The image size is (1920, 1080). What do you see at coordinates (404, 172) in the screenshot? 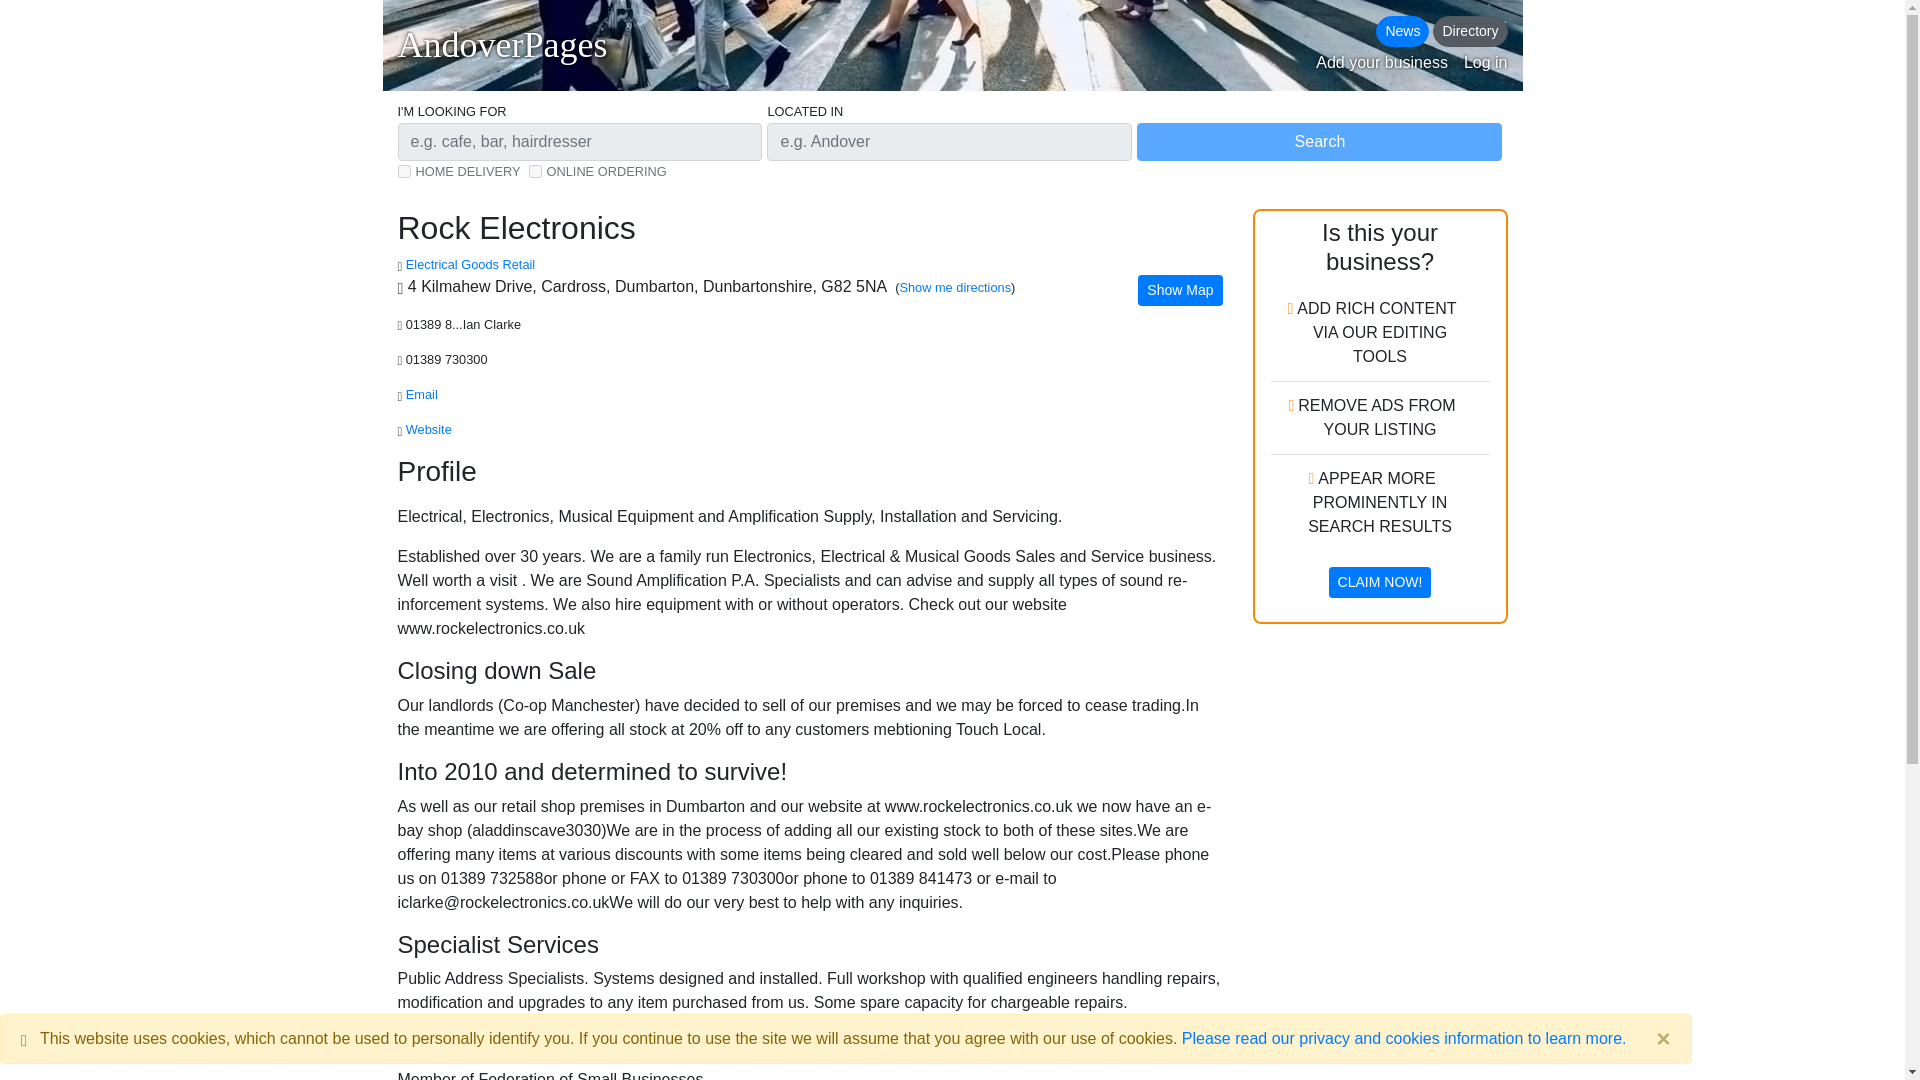
I see `on` at bounding box center [404, 172].